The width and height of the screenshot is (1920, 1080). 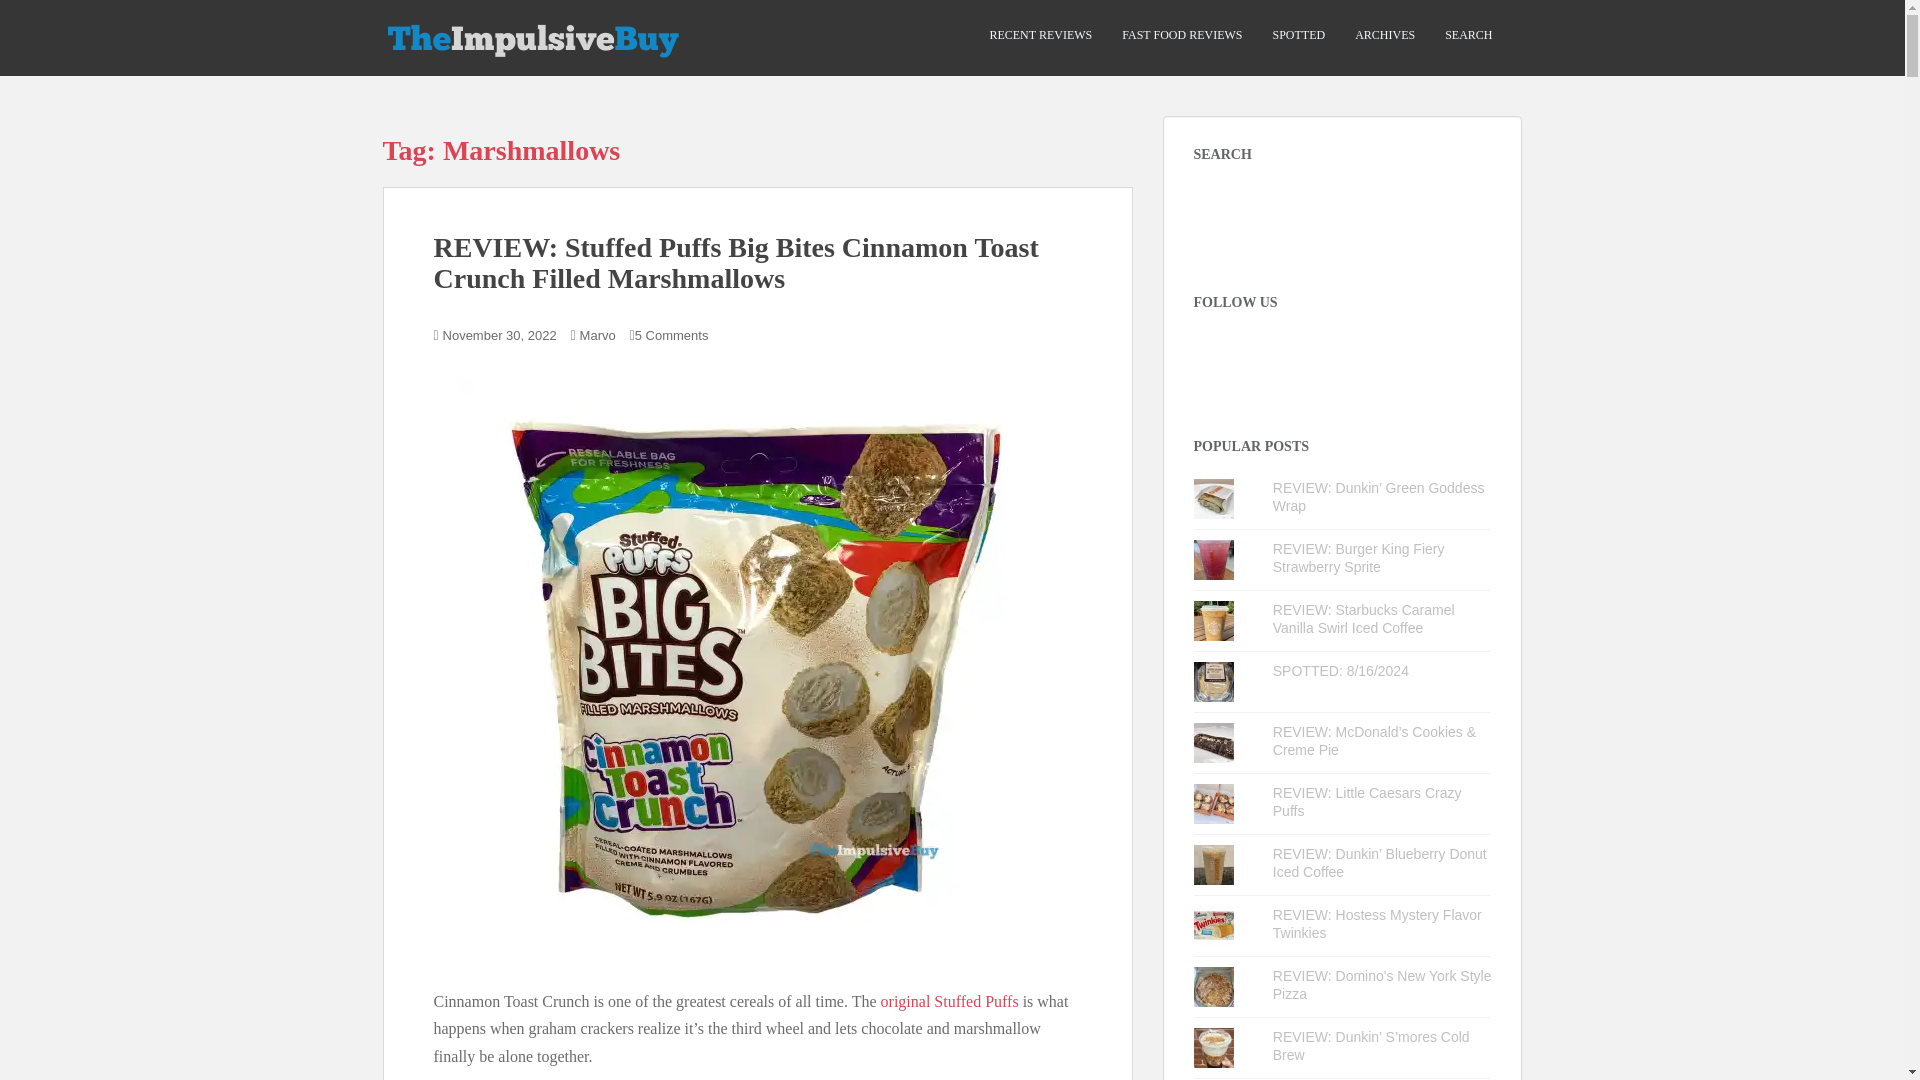 I want to click on Instagram, so click(x=1210, y=352).